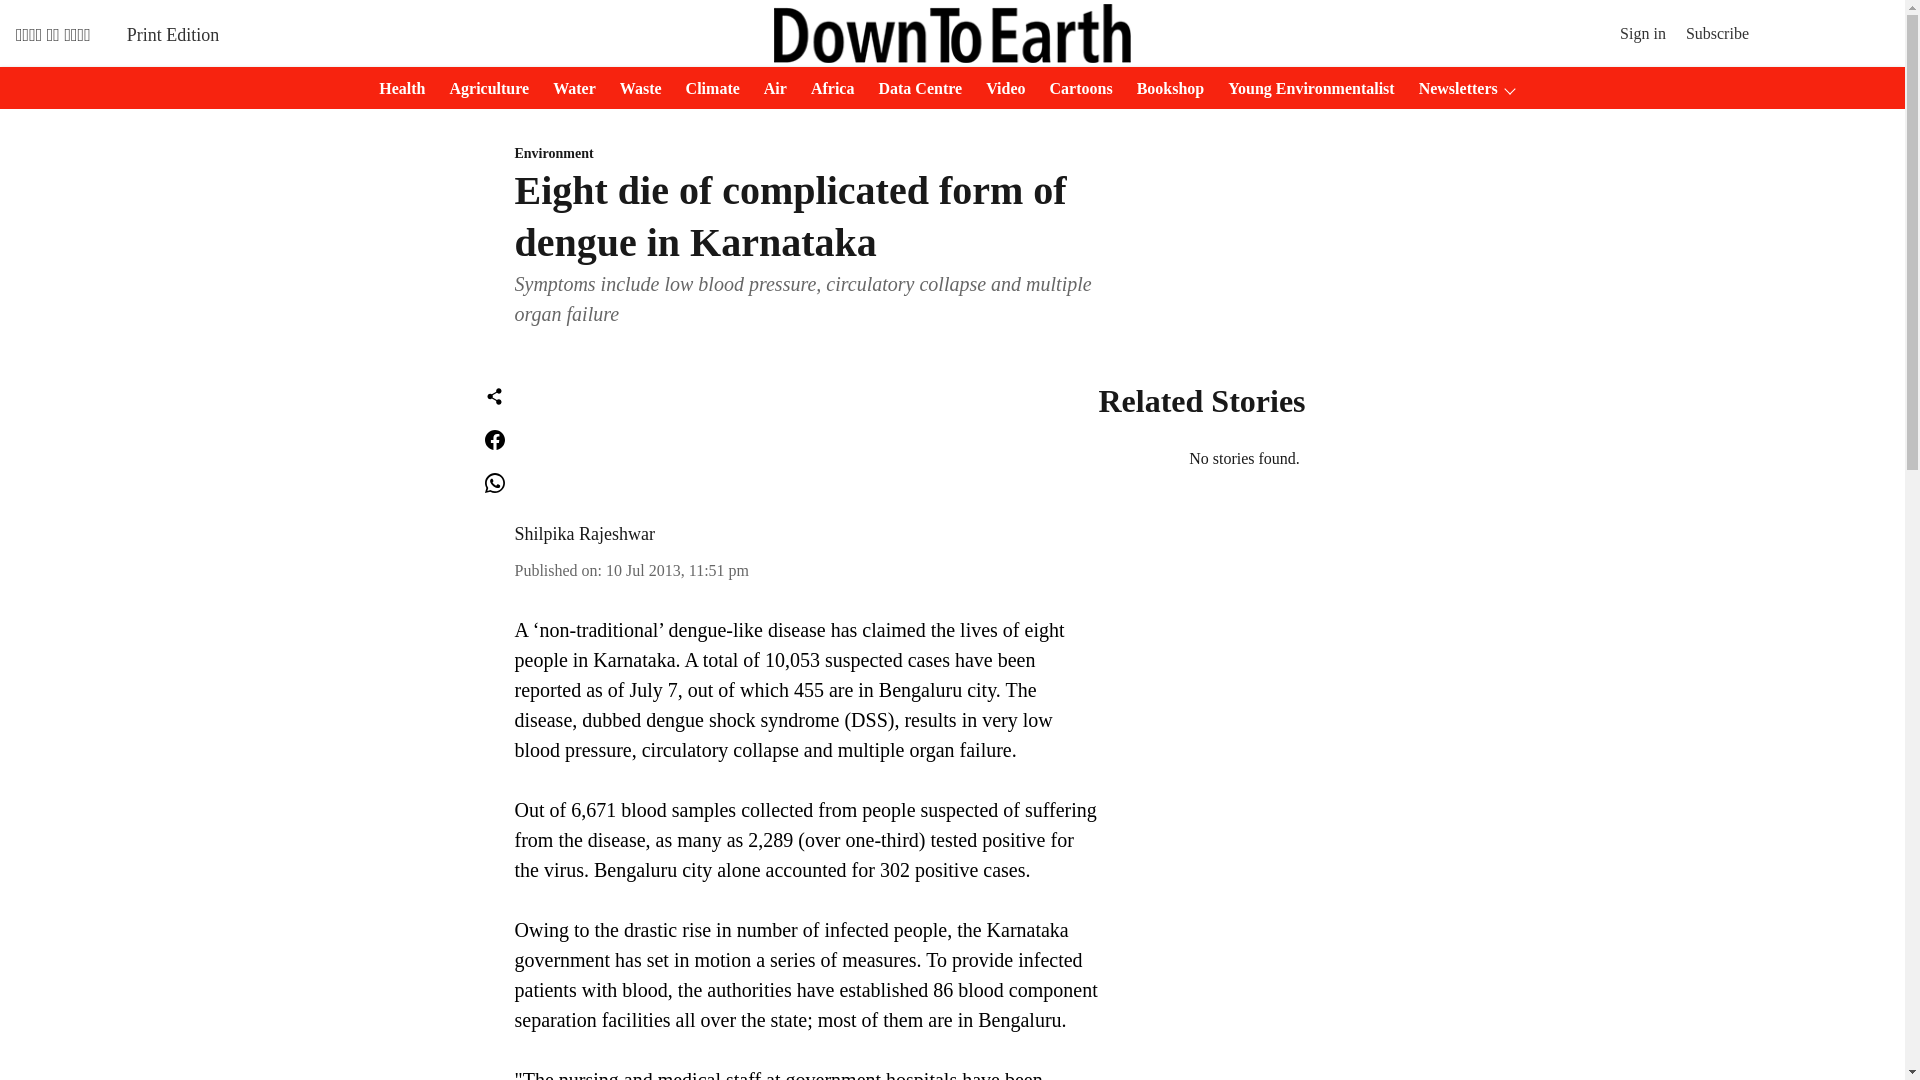  I want to click on Waste, so click(635, 89).